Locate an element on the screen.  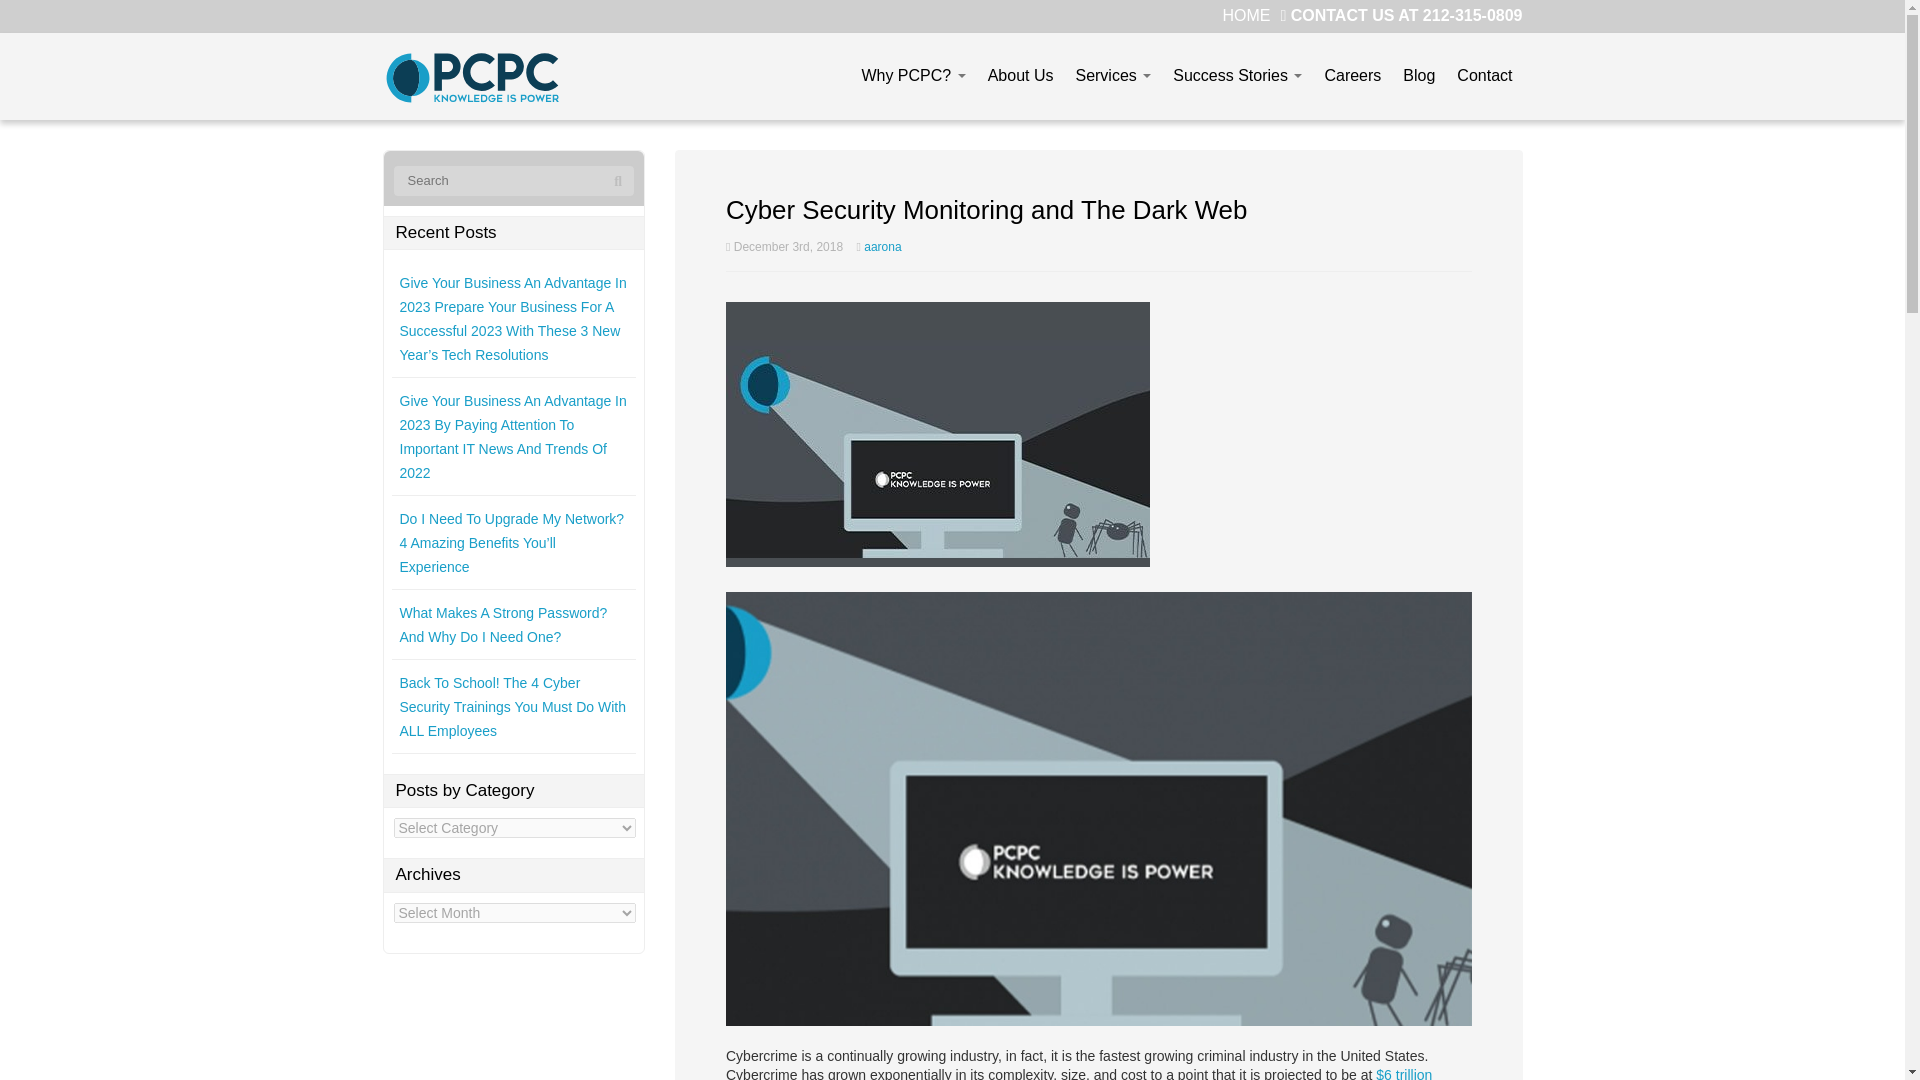
Why PCPC? is located at coordinates (912, 76).